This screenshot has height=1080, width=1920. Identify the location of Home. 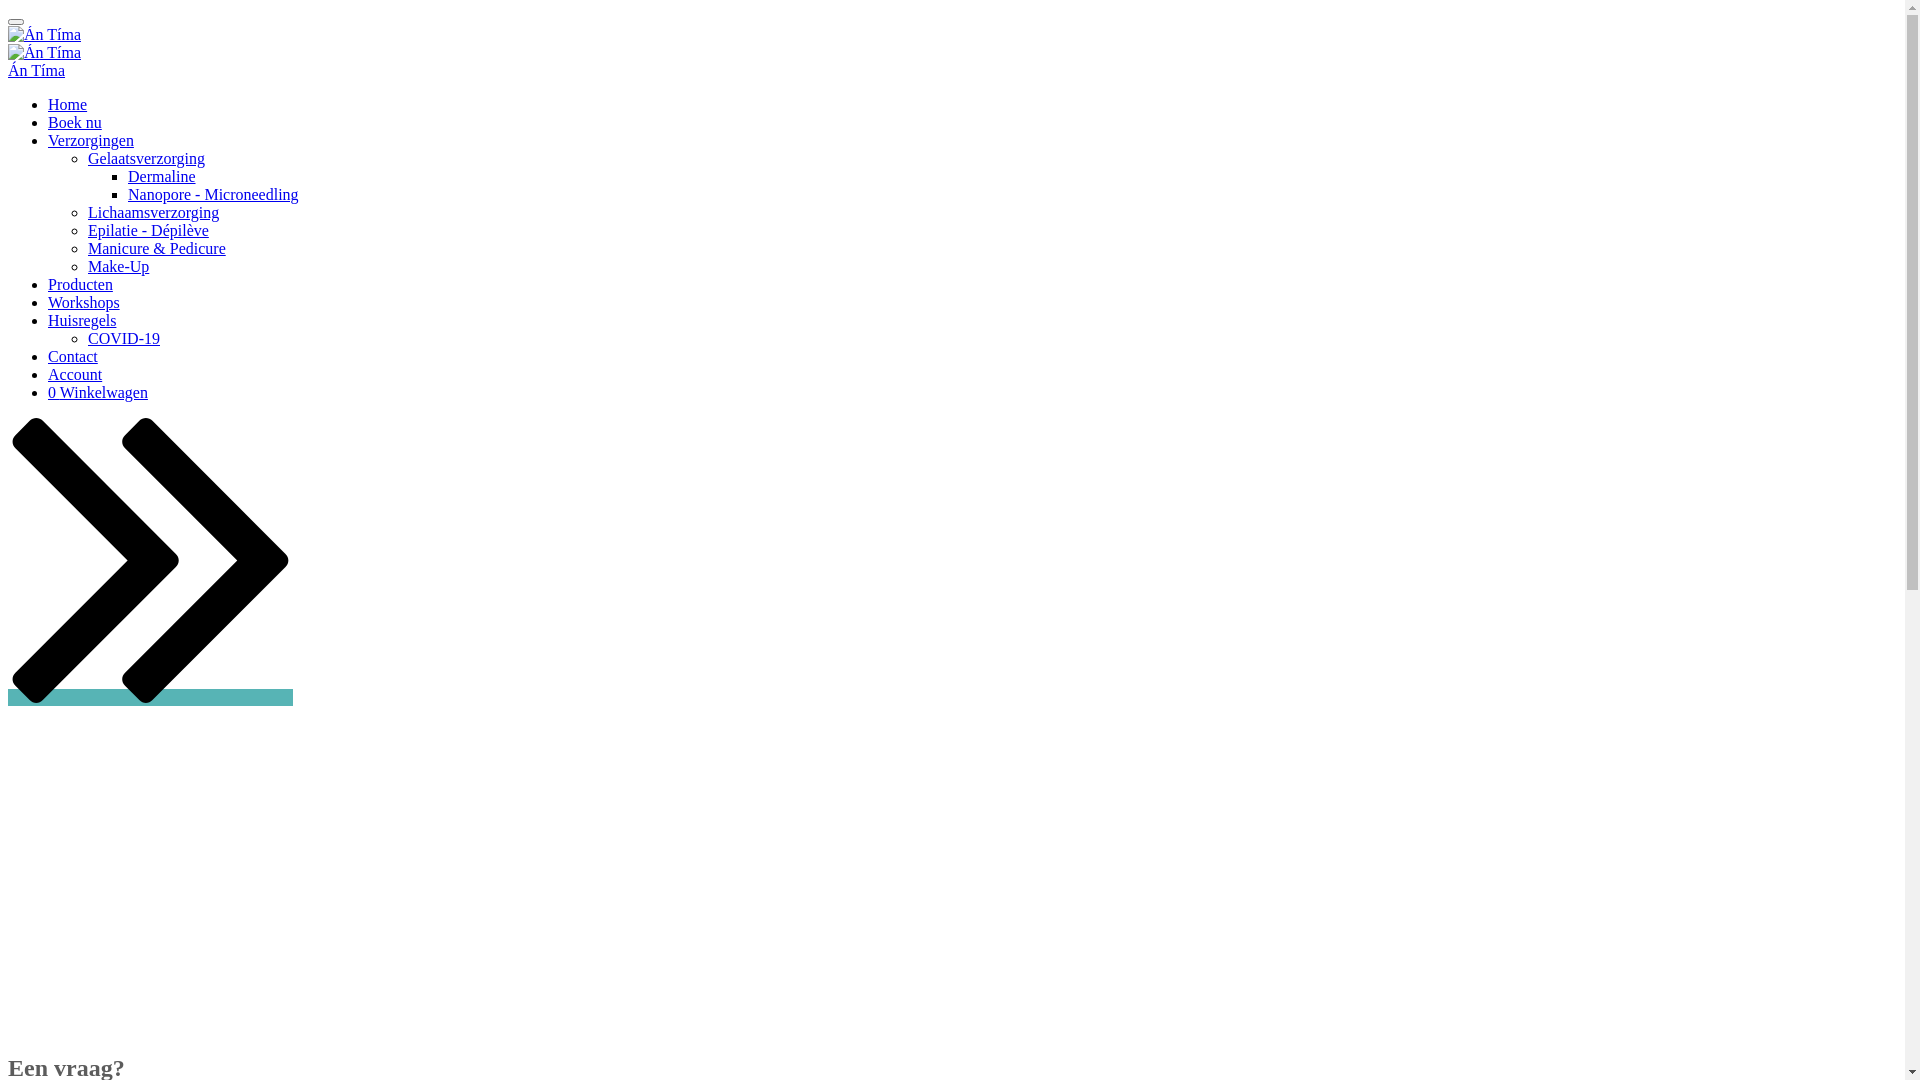
(68, 104).